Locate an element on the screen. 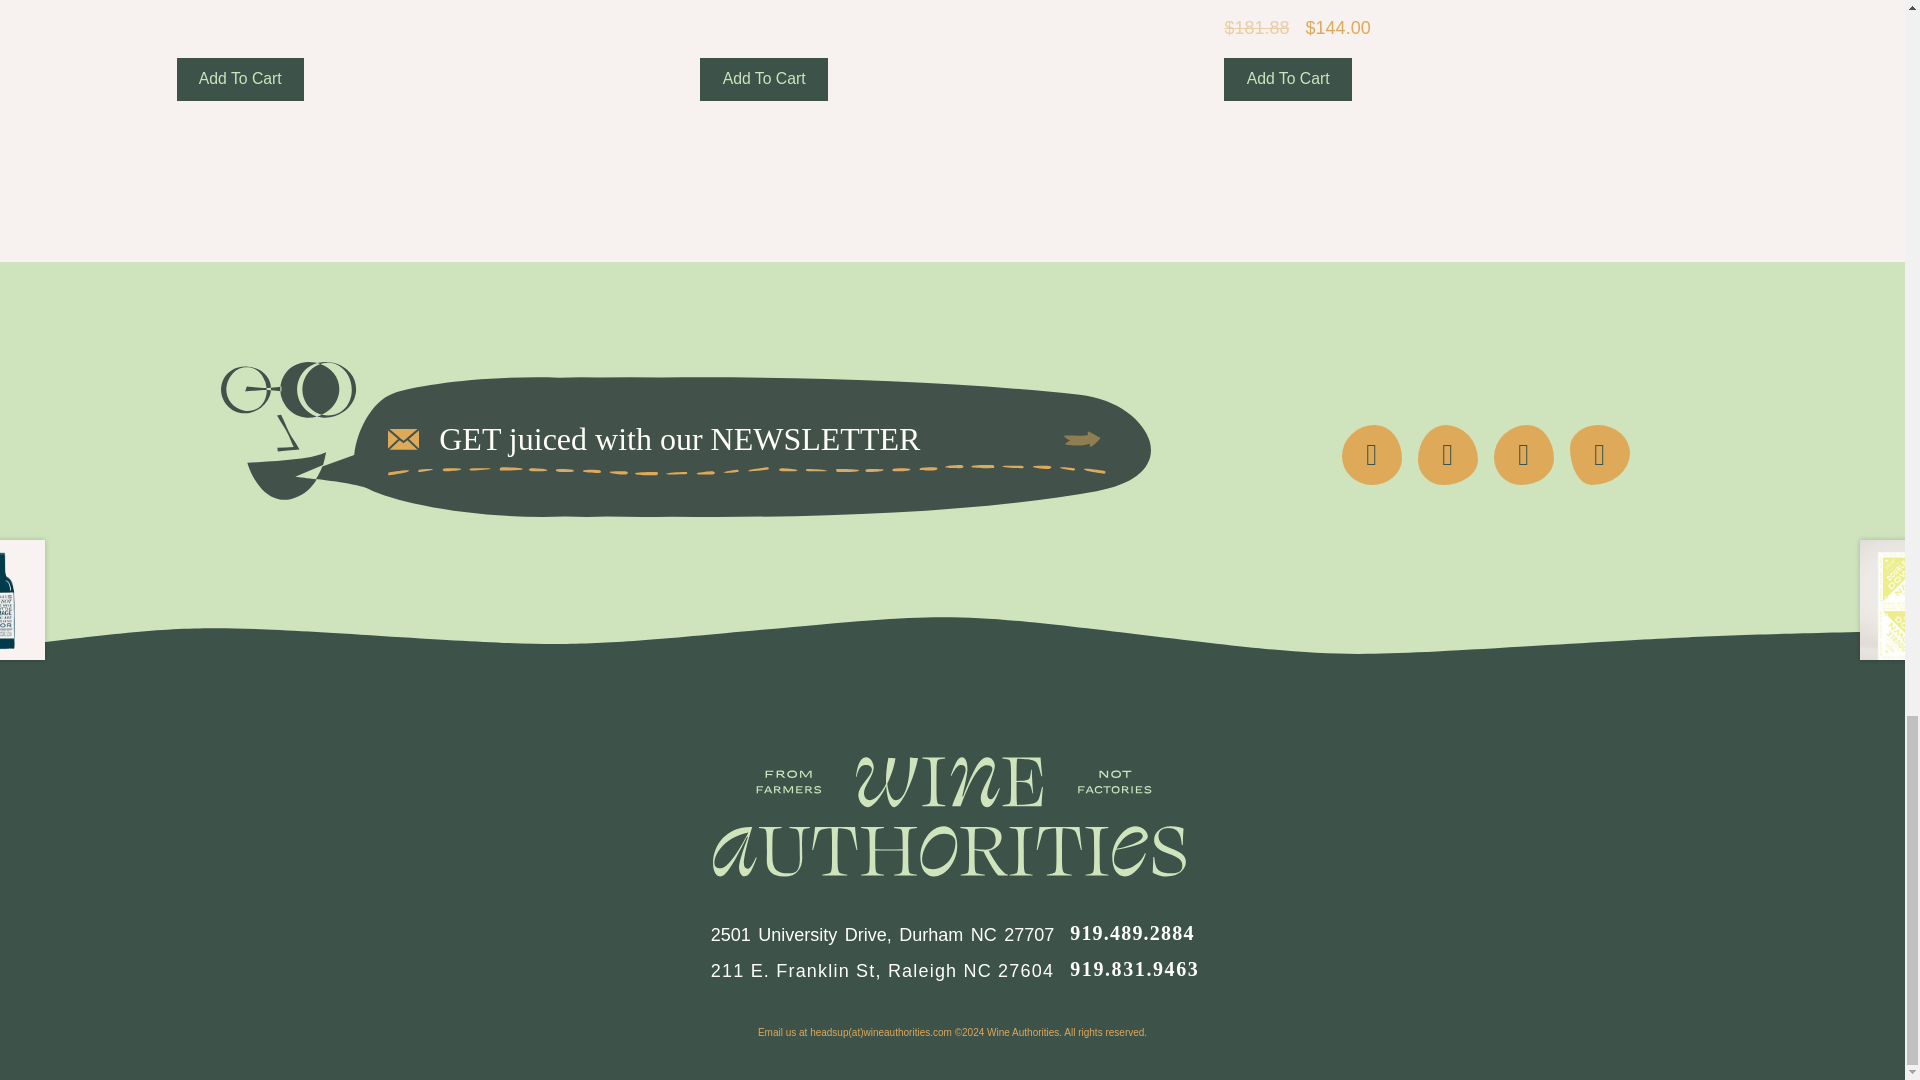 The image size is (1920, 1080). TikTok is located at coordinates (1600, 454).